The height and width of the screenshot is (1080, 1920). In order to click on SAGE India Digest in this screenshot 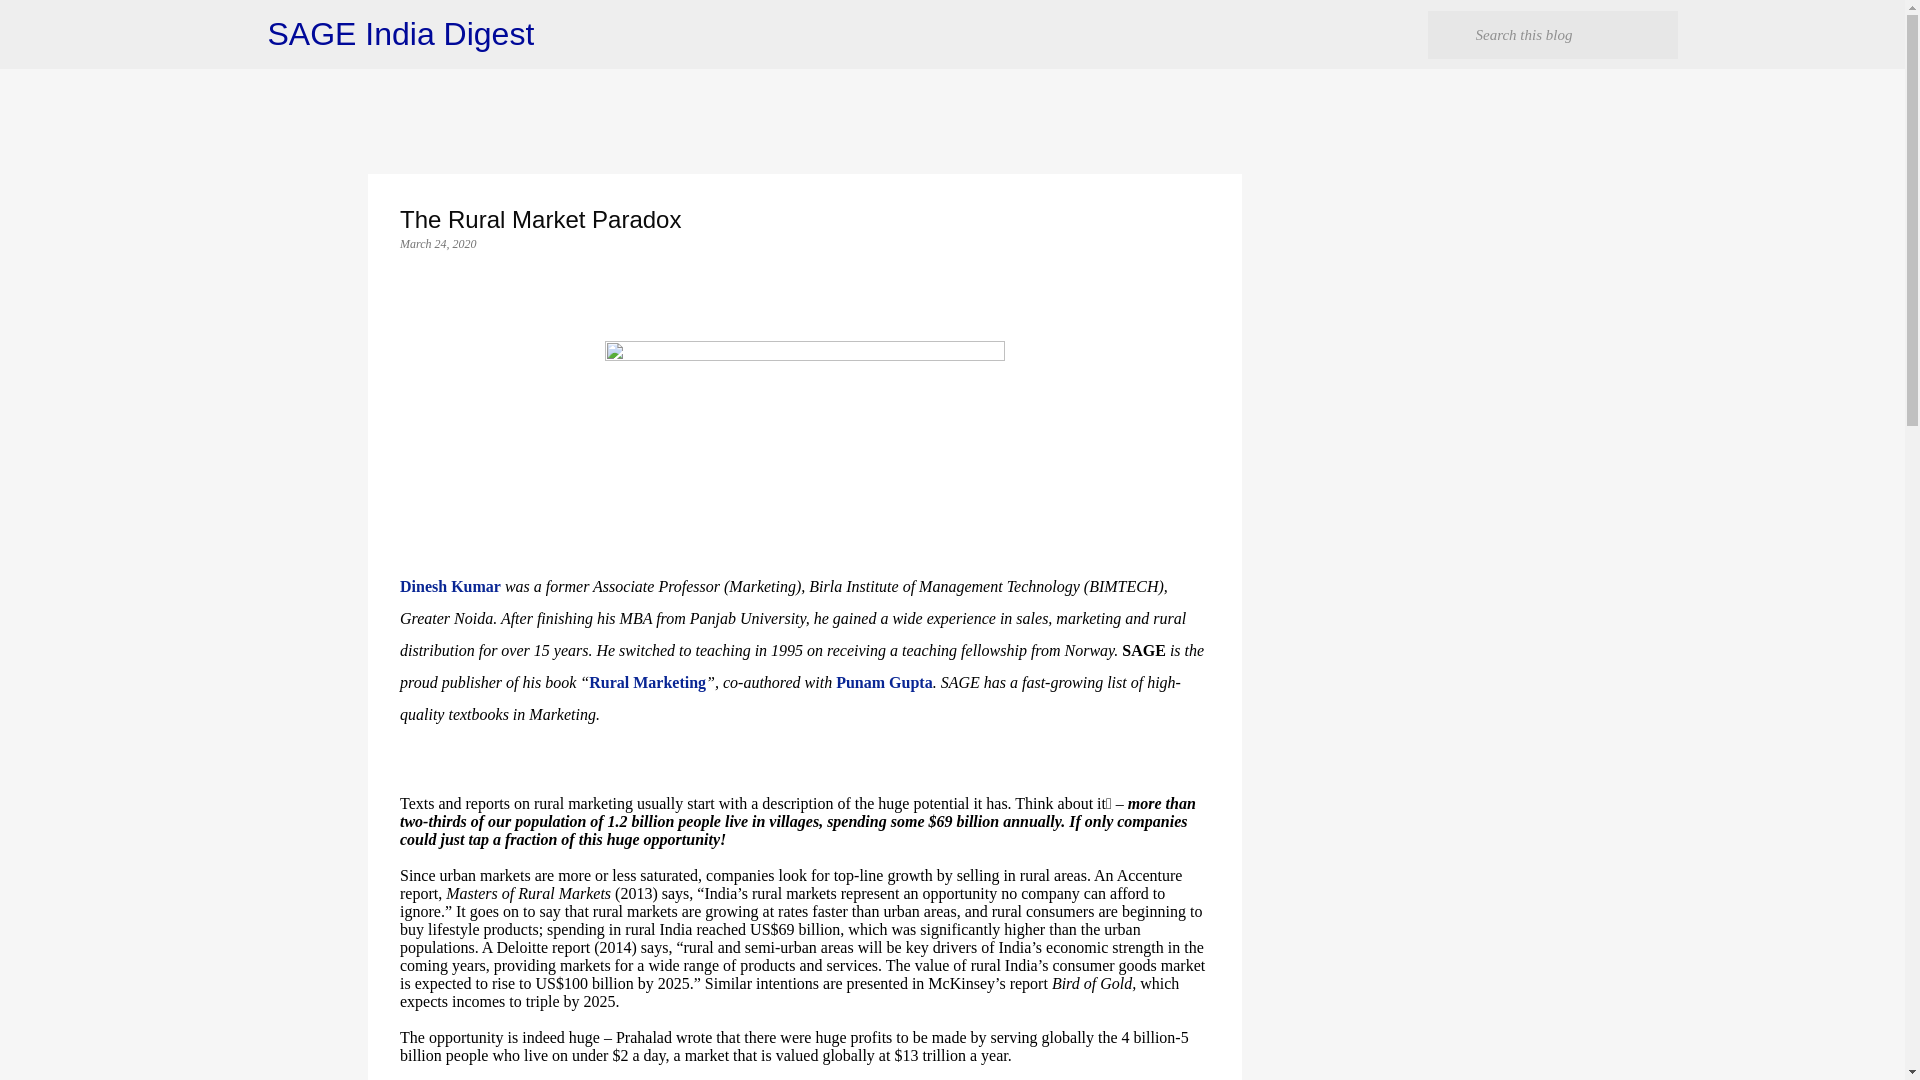, I will do `click(402, 34)`.